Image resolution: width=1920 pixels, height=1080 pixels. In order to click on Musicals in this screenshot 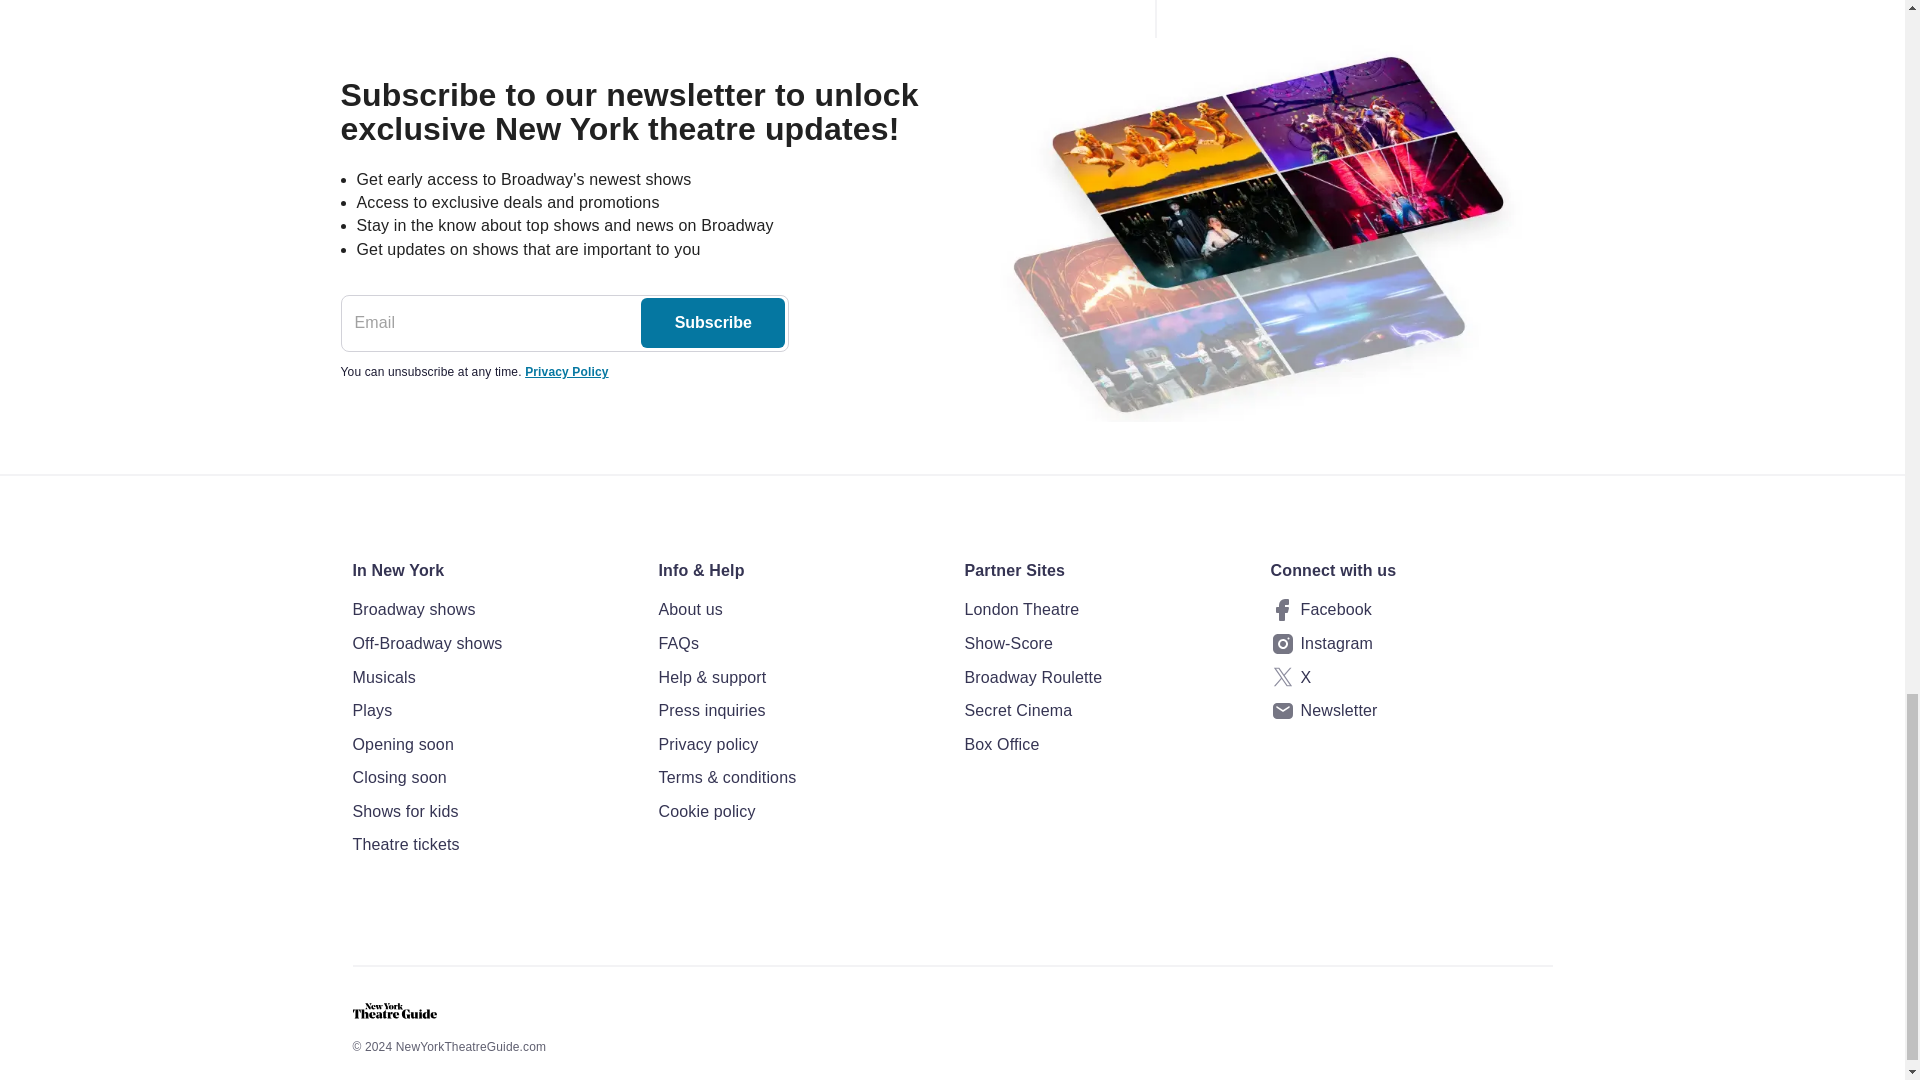, I will do `click(492, 678)`.